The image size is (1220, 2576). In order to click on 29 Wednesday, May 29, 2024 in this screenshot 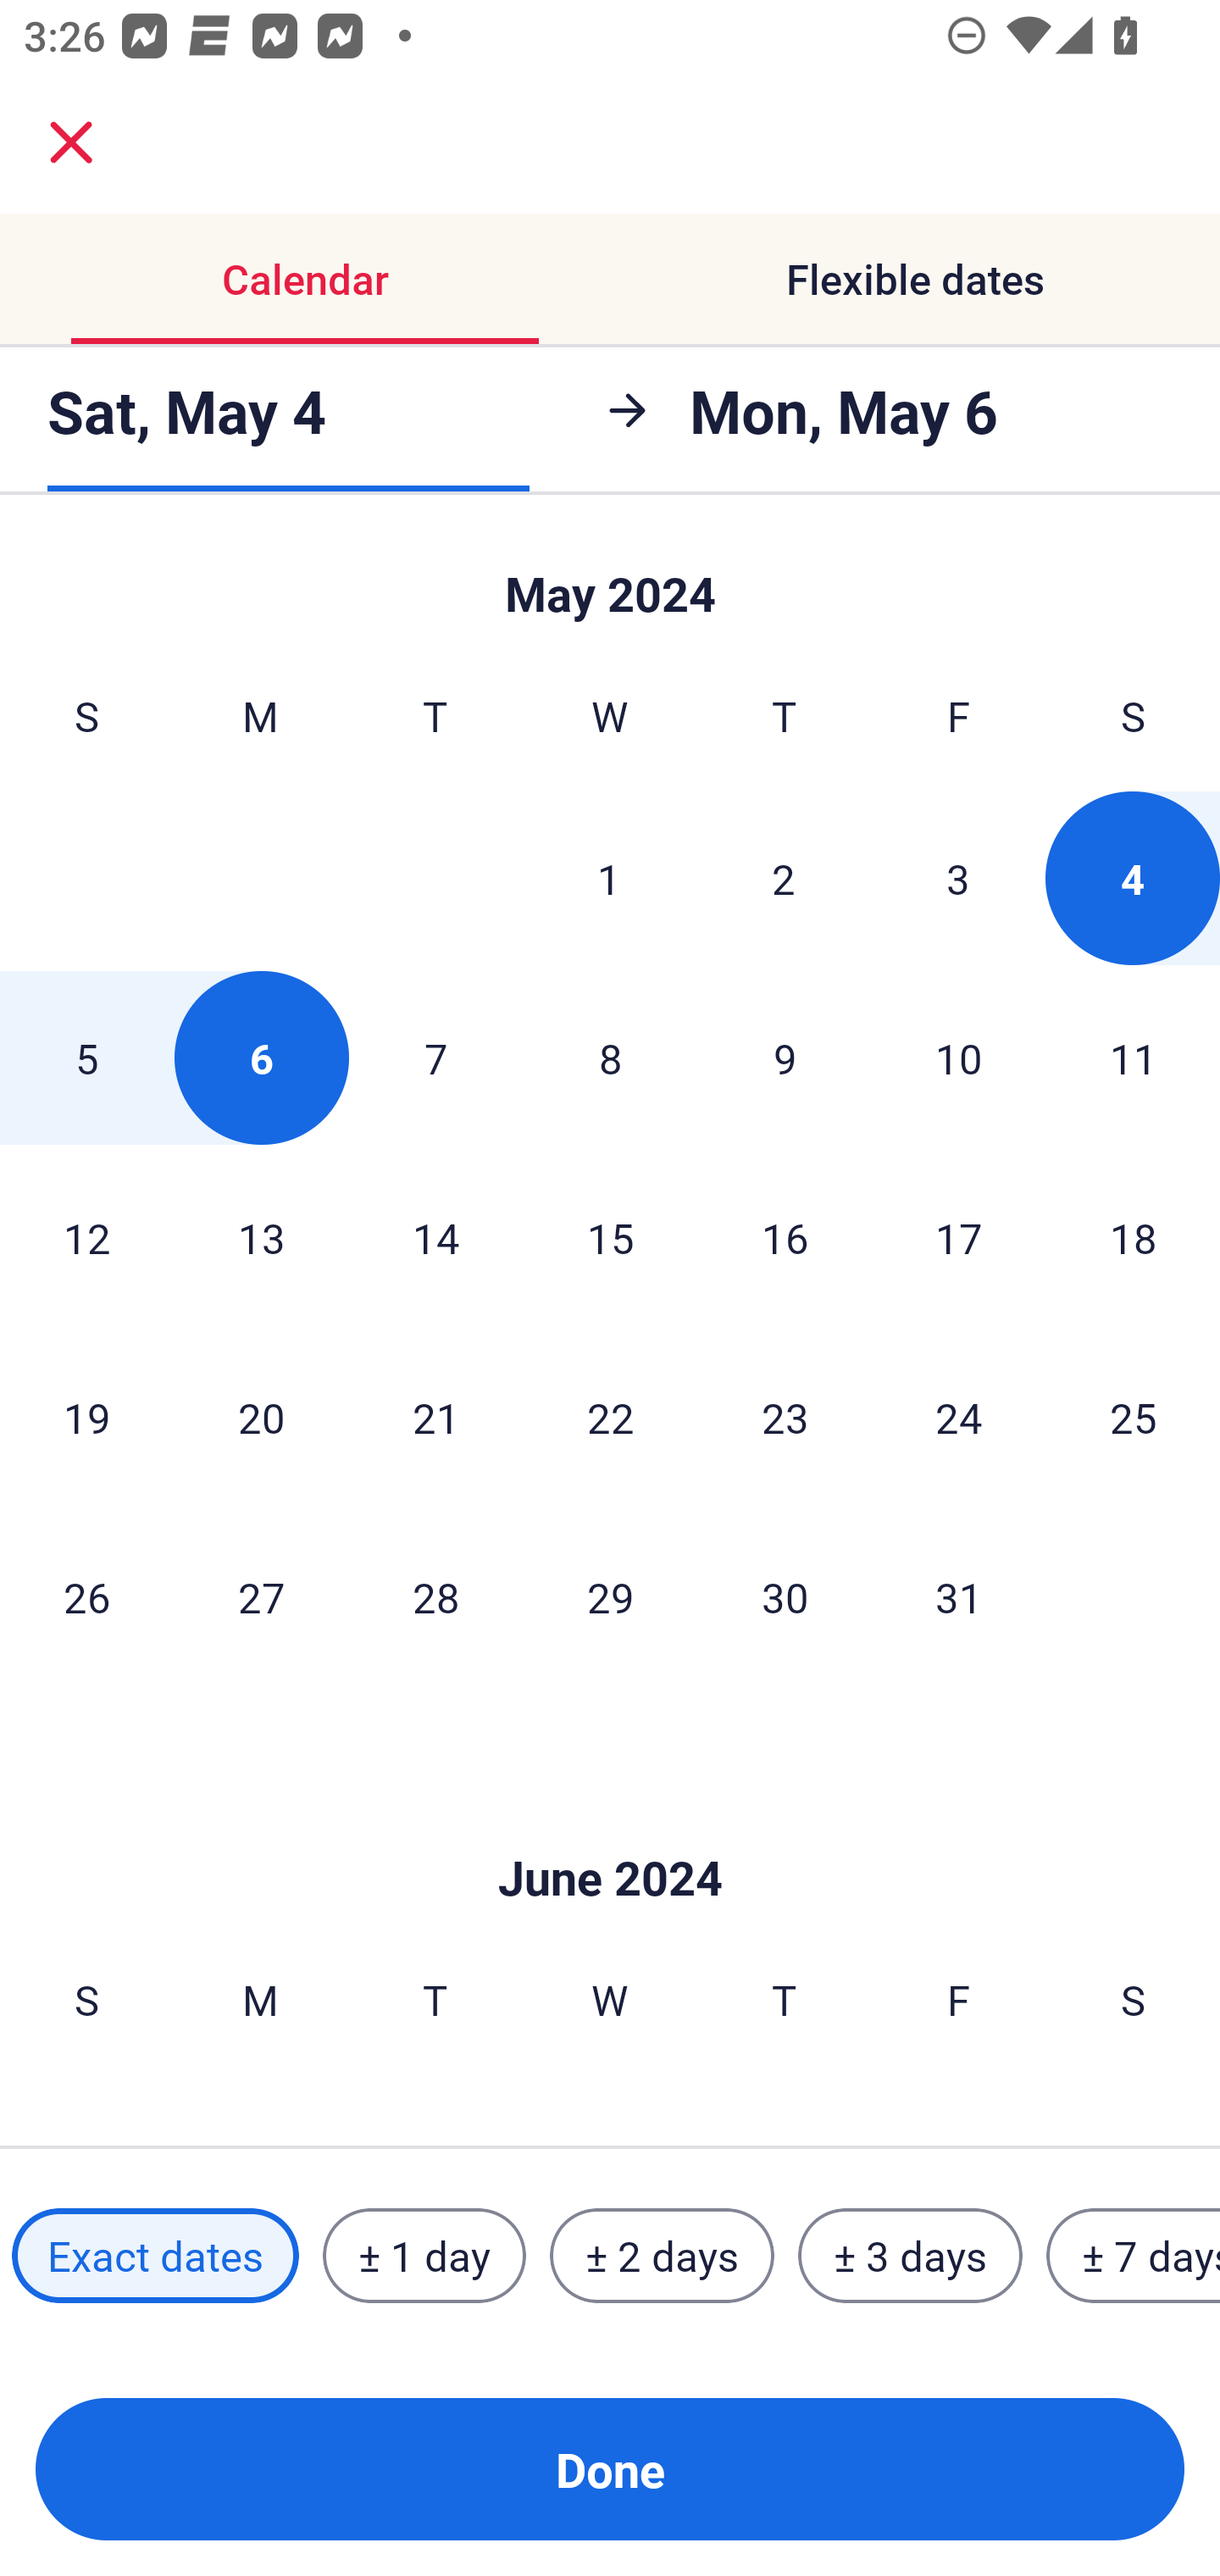, I will do `click(610, 1596)`.